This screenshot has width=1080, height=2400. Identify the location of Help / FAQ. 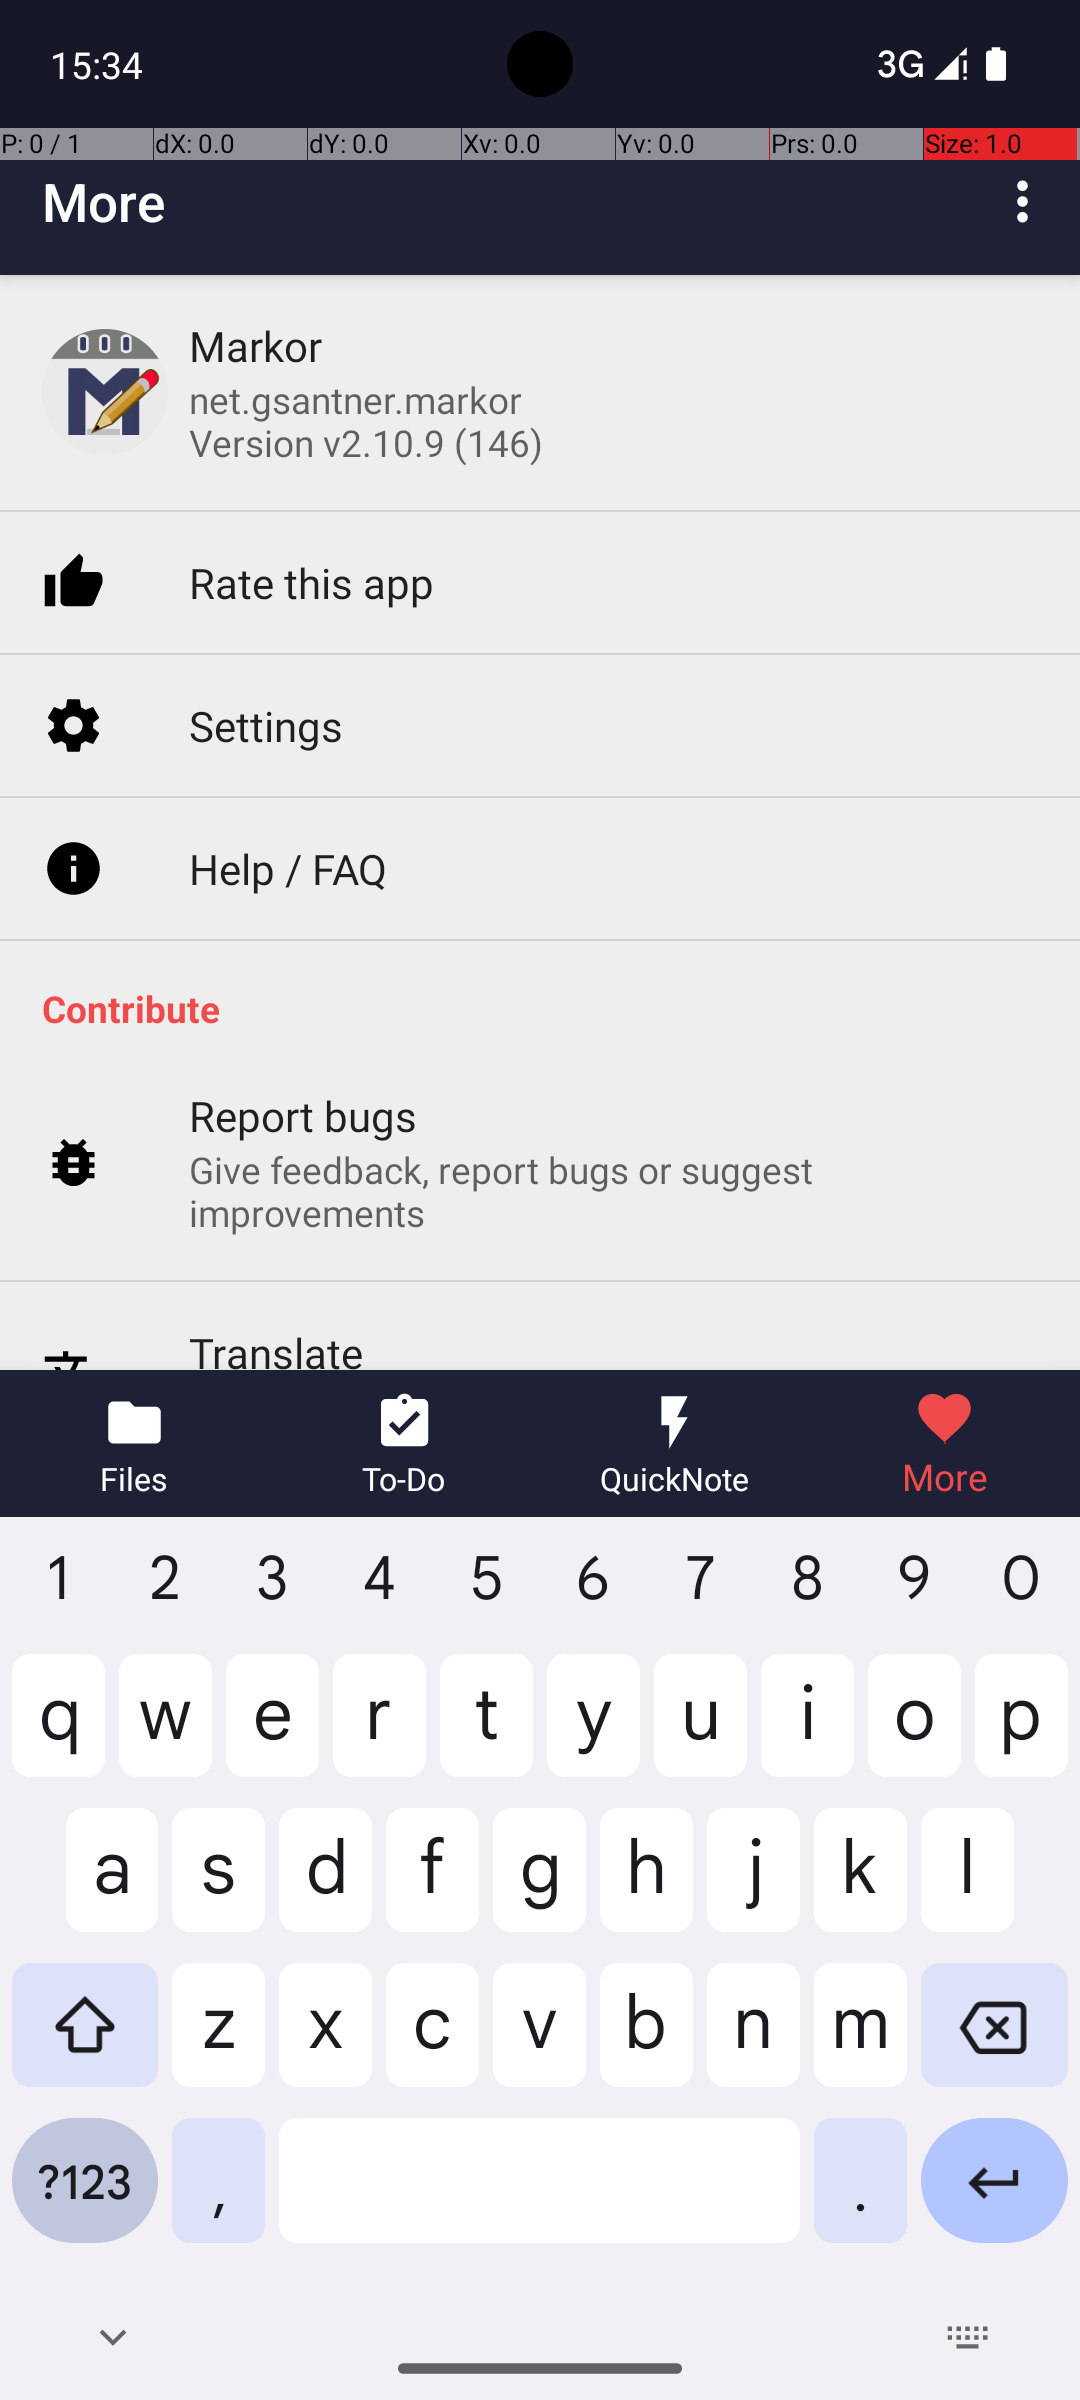
(288, 784).